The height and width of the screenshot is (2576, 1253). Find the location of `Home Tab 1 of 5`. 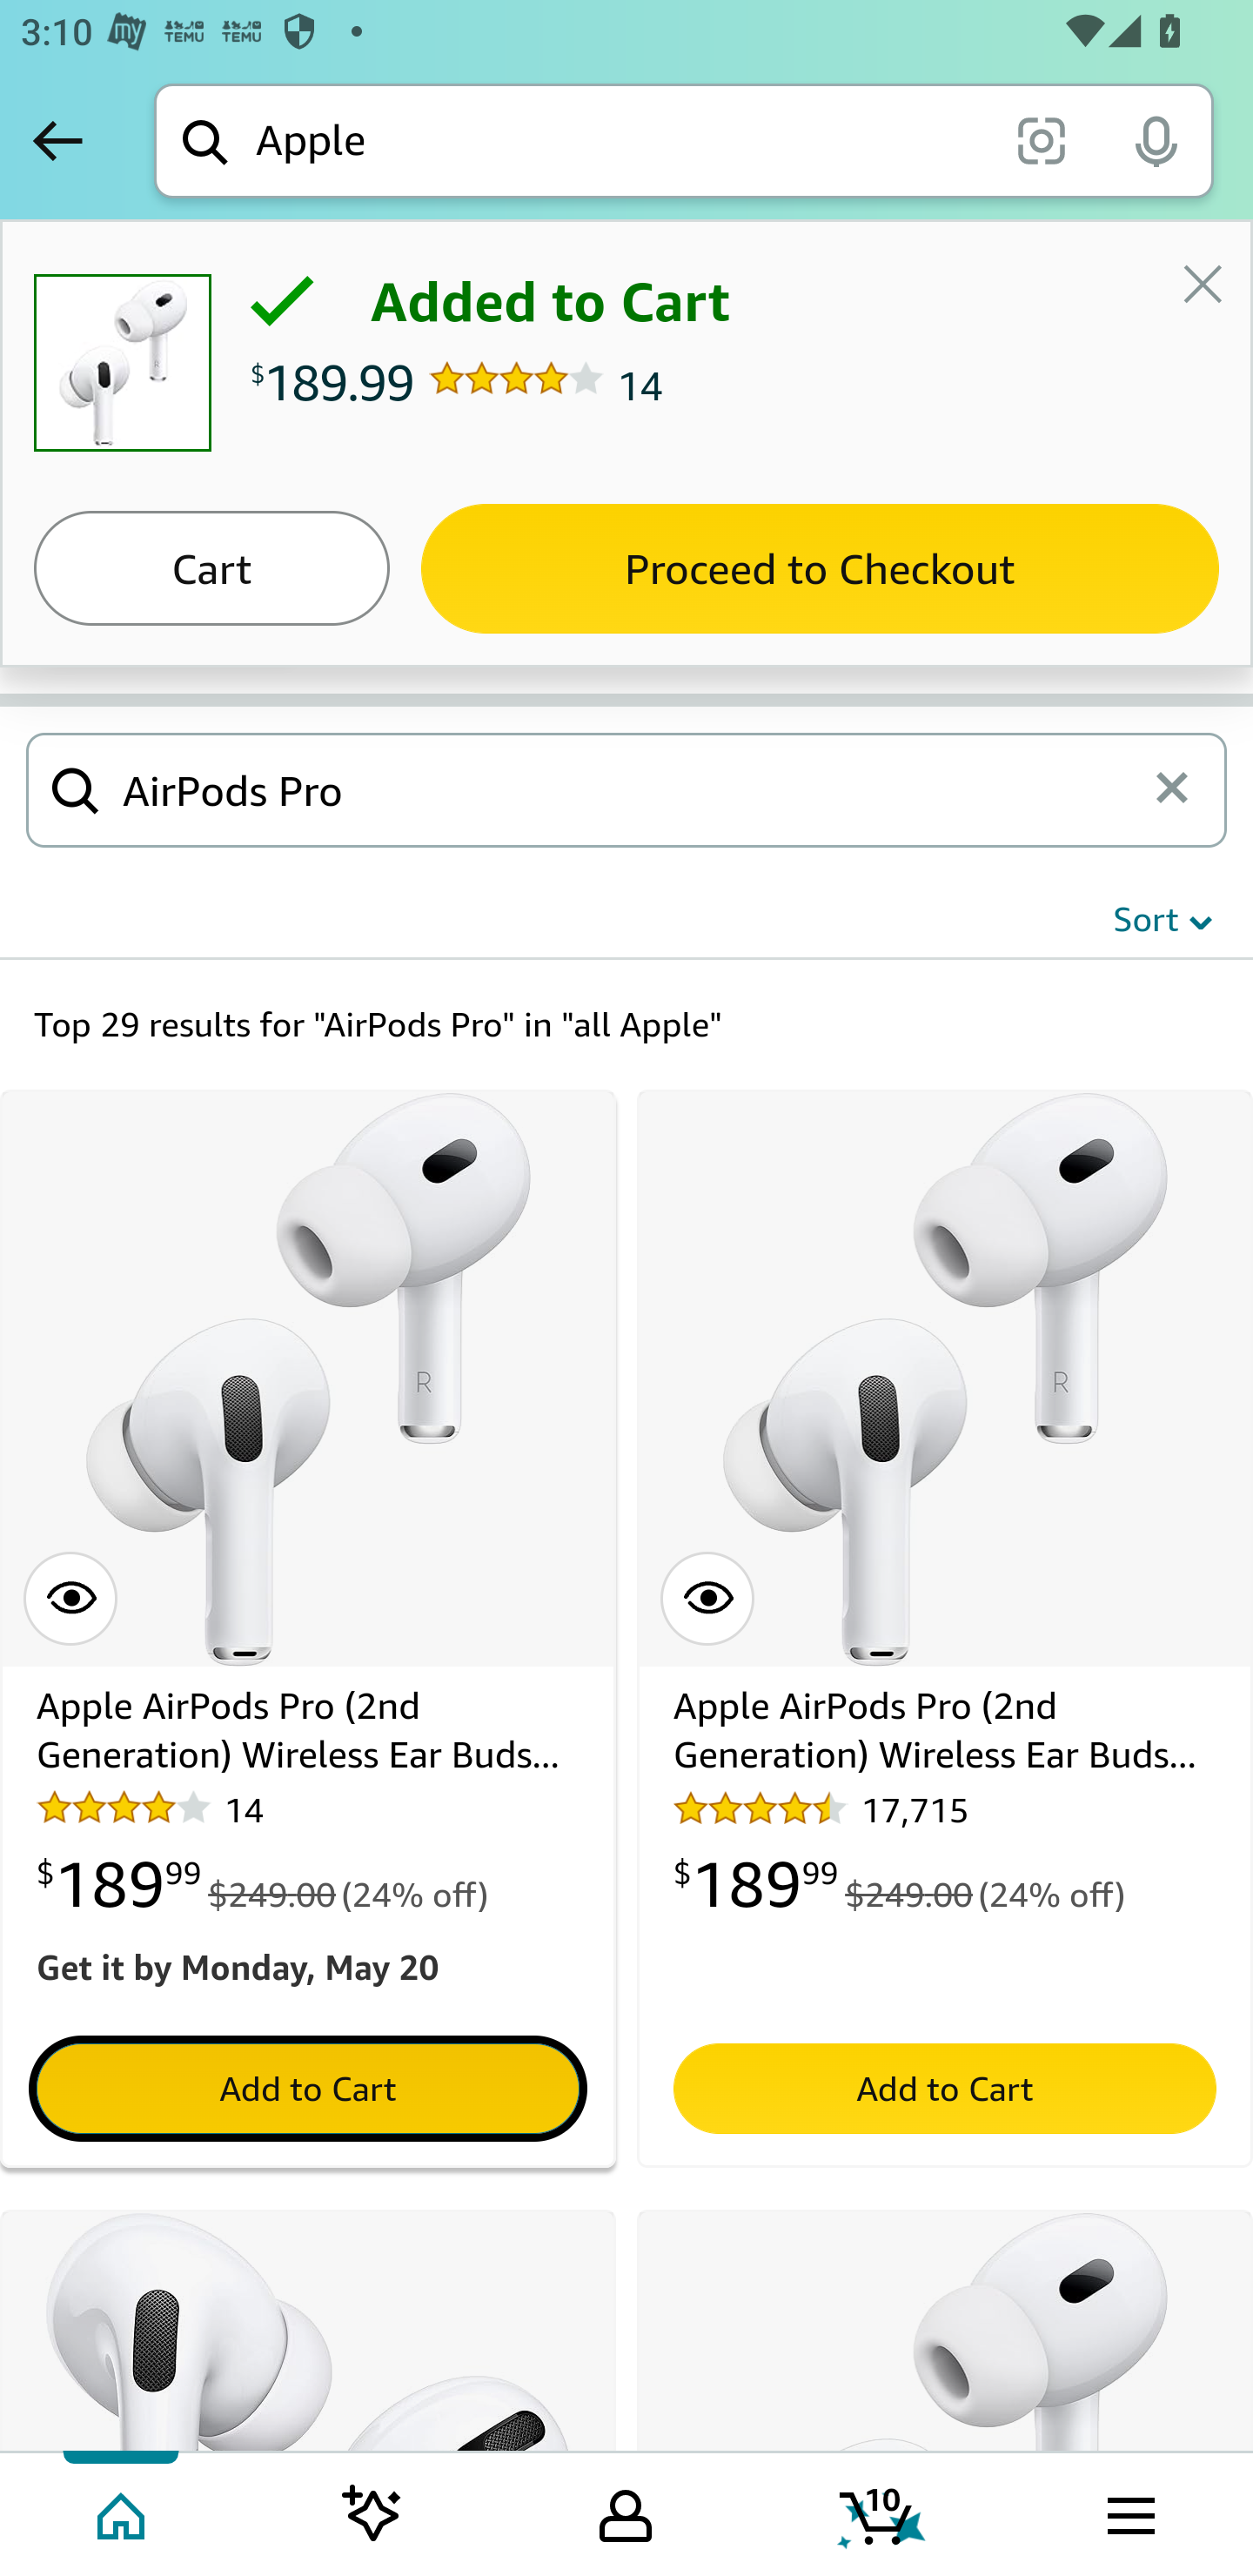

Home Tab 1 of 5 is located at coordinates (124, 2512).